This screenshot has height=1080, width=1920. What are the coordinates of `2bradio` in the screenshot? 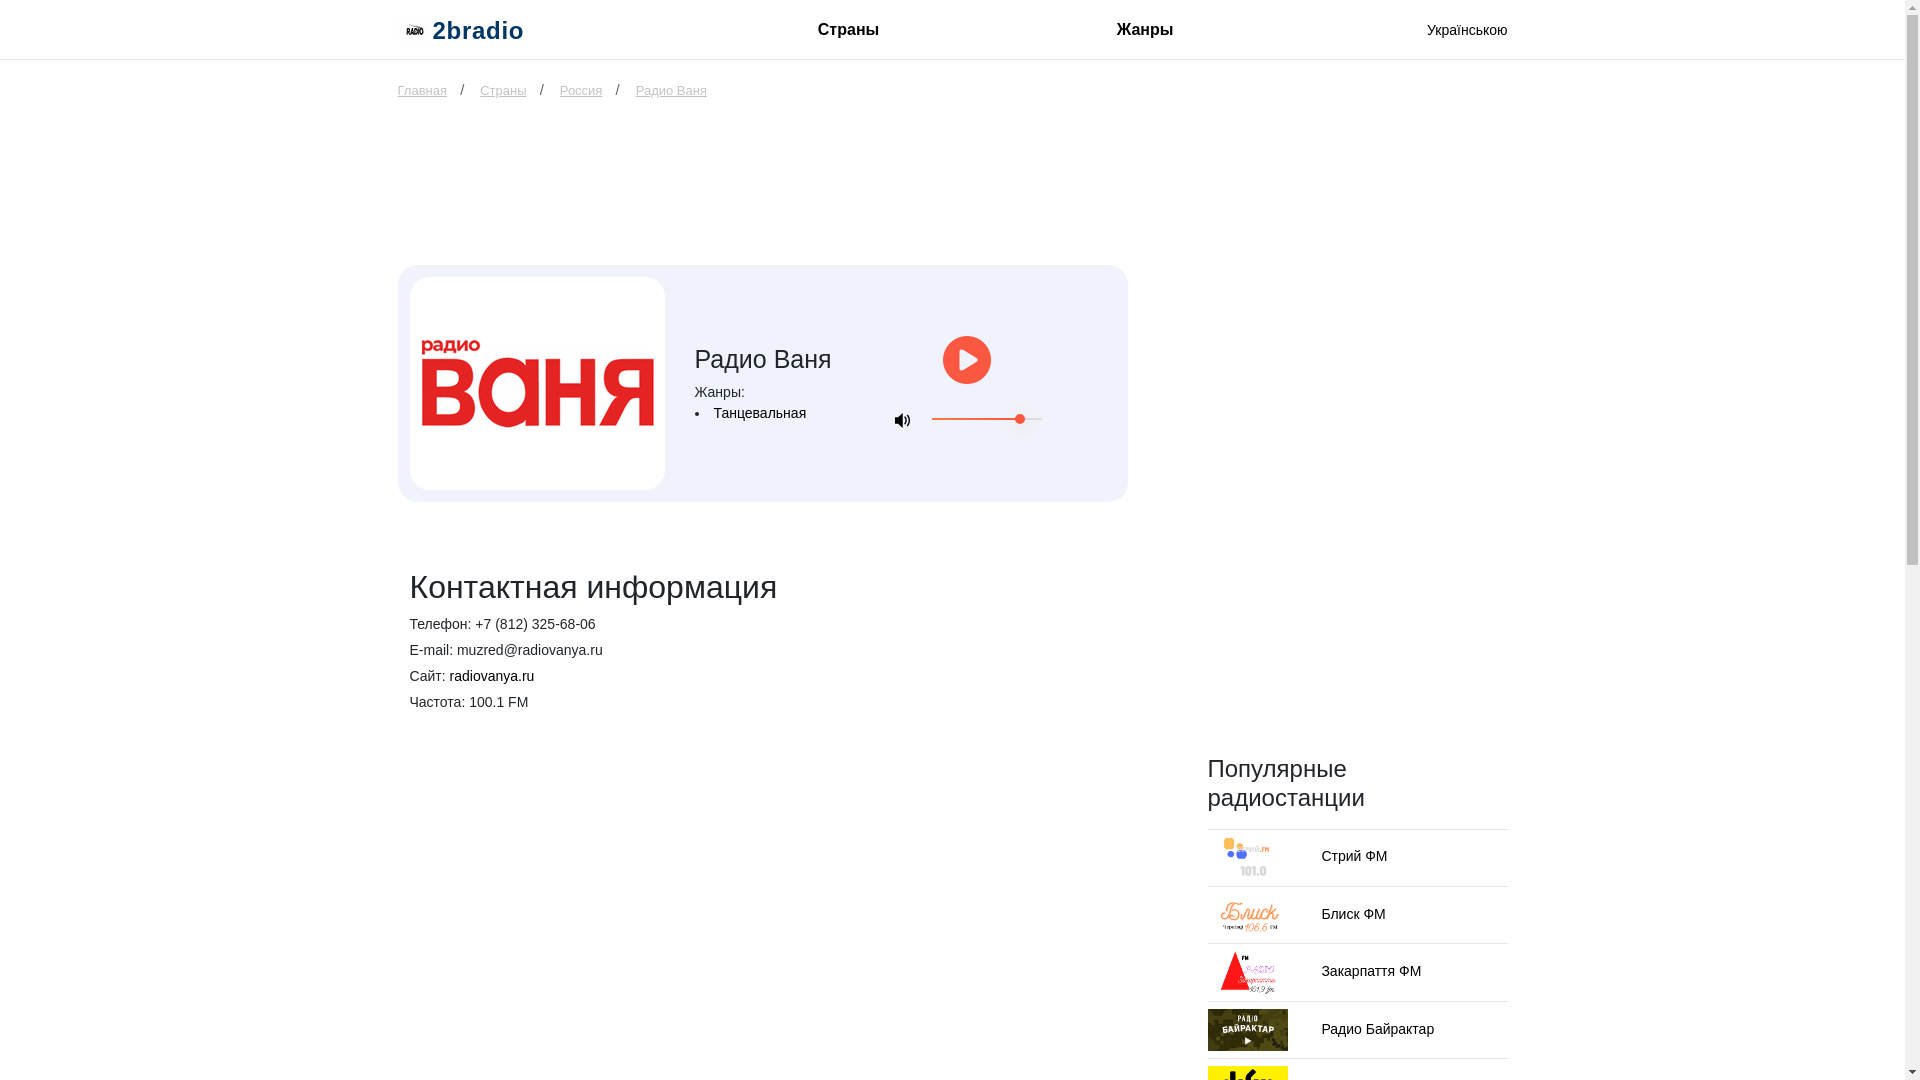 It's located at (462, 30).